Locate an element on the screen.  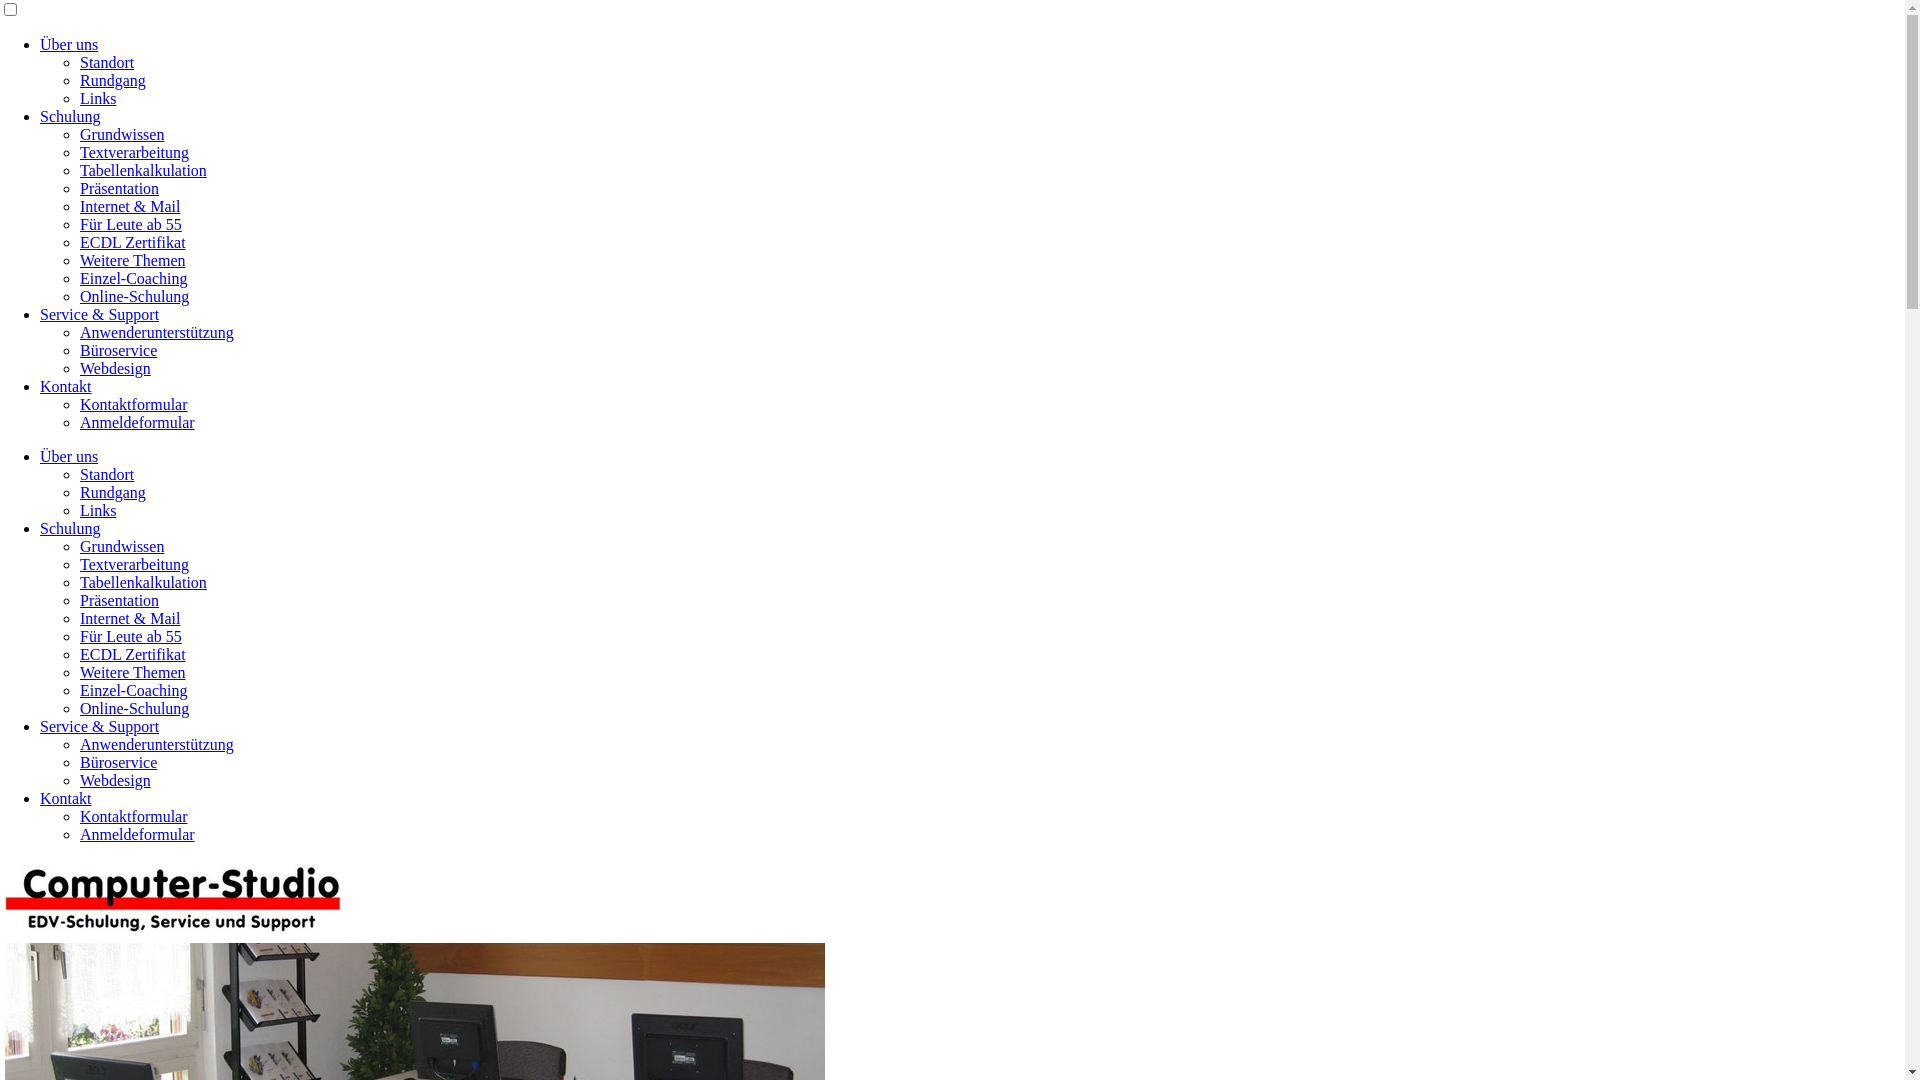
Anmeldeformular is located at coordinates (138, 422).